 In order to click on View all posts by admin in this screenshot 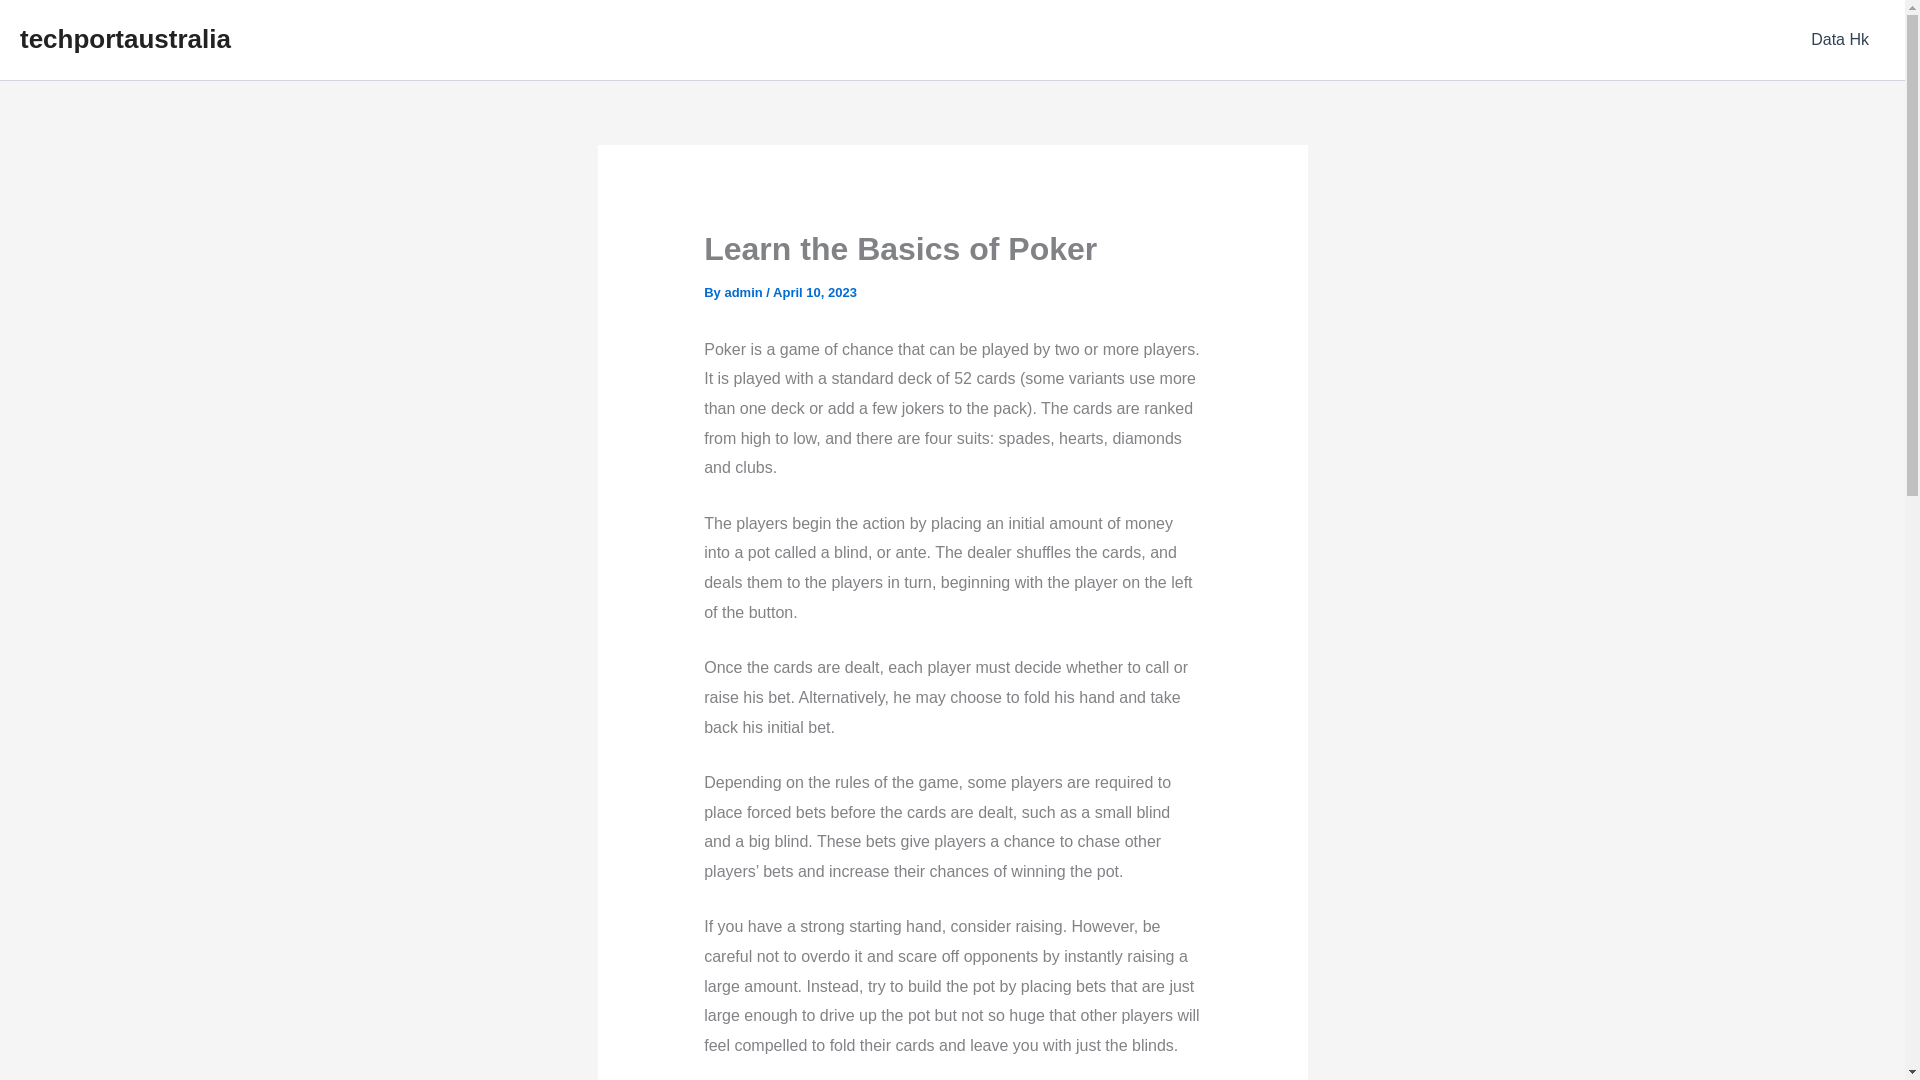, I will do `click(744, 292)`.